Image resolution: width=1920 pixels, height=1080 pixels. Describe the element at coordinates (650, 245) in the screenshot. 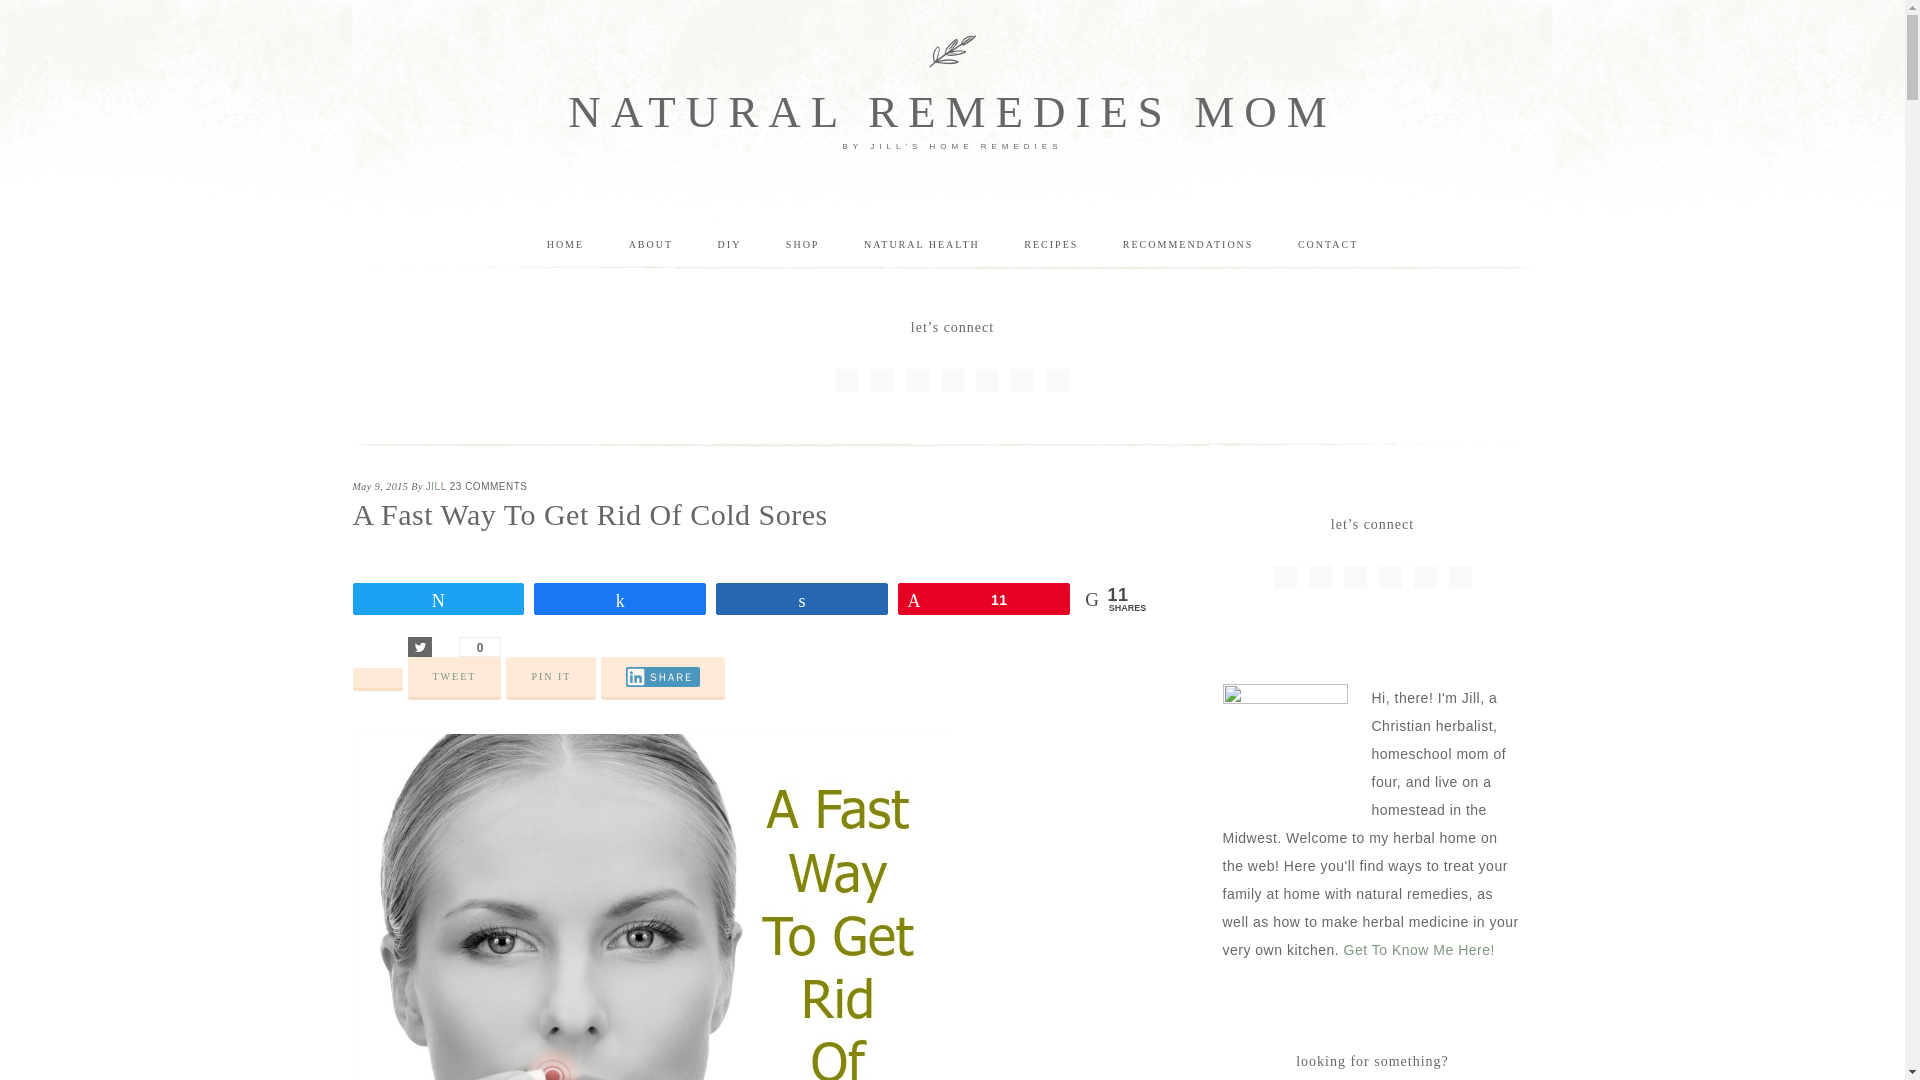

I see `ABOUT` at that location.